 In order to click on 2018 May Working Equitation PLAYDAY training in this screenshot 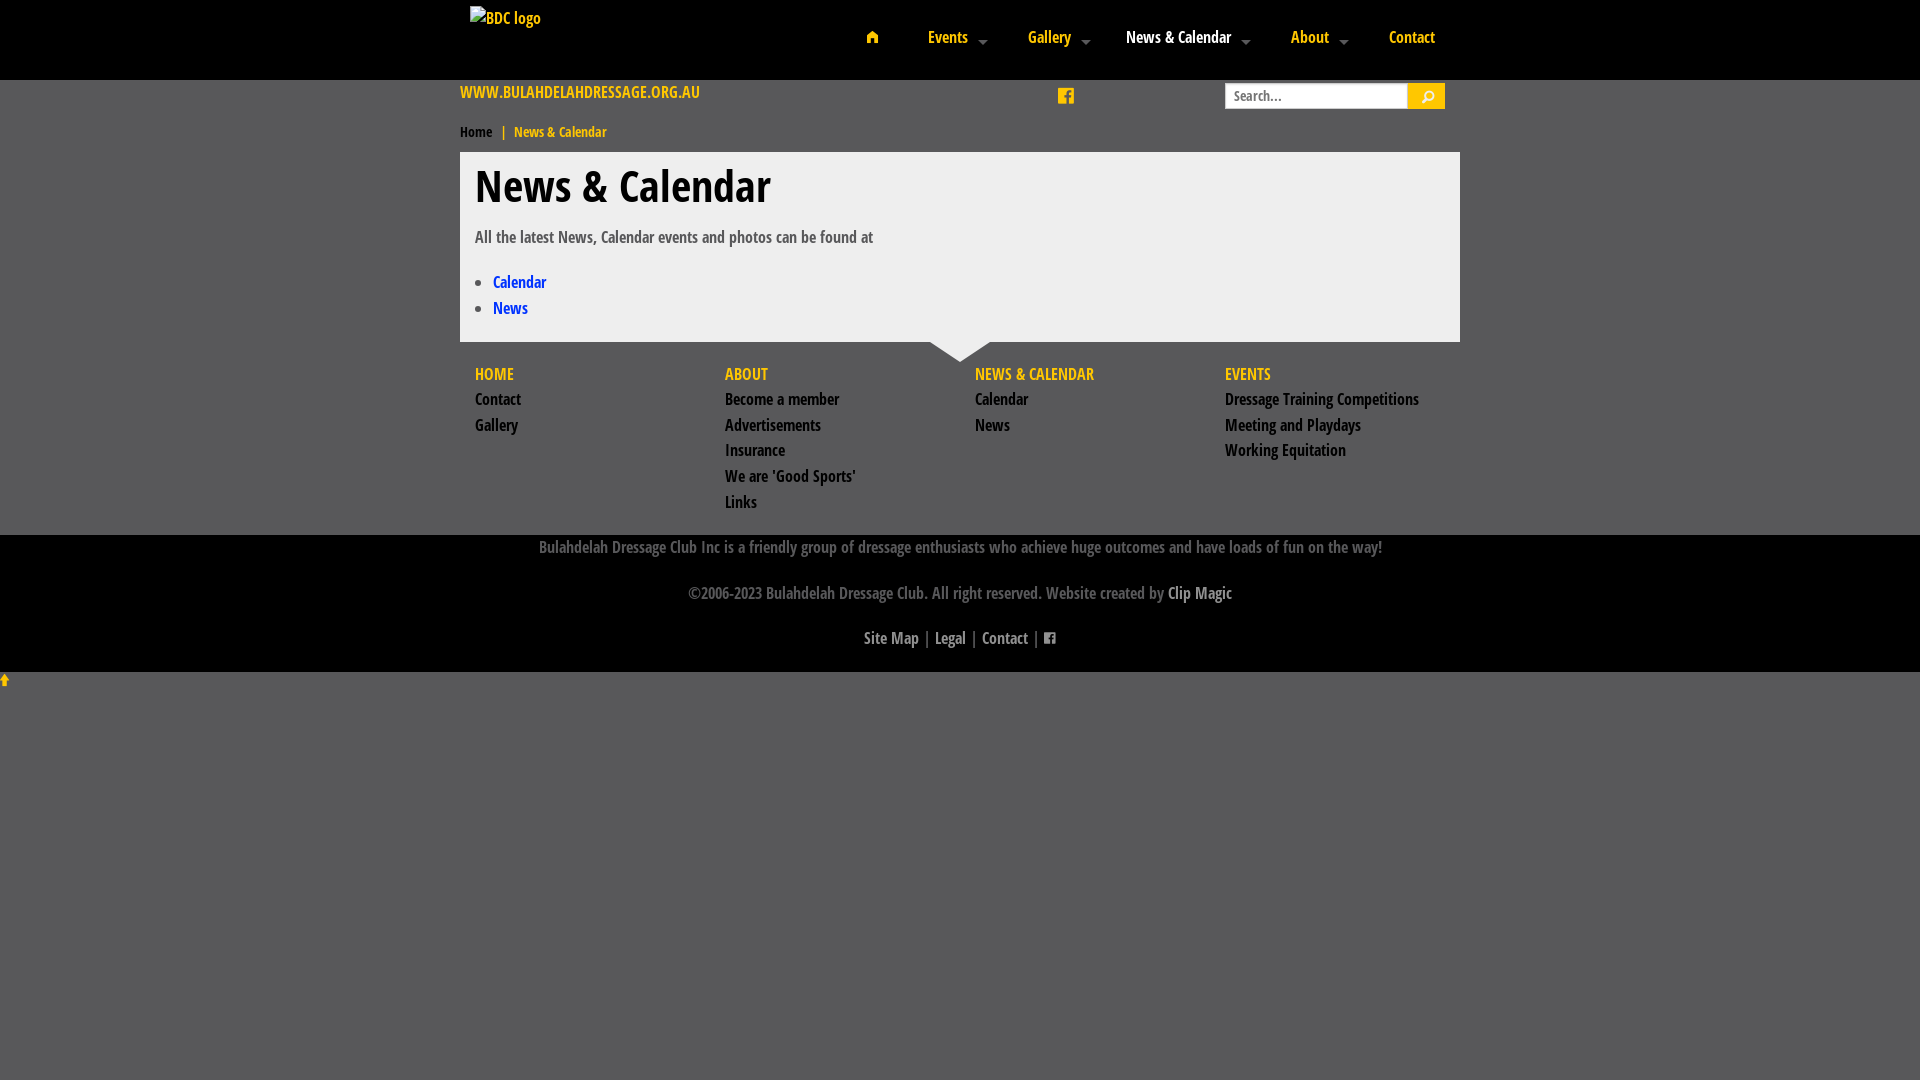, I will do `click(1031, 534)`.